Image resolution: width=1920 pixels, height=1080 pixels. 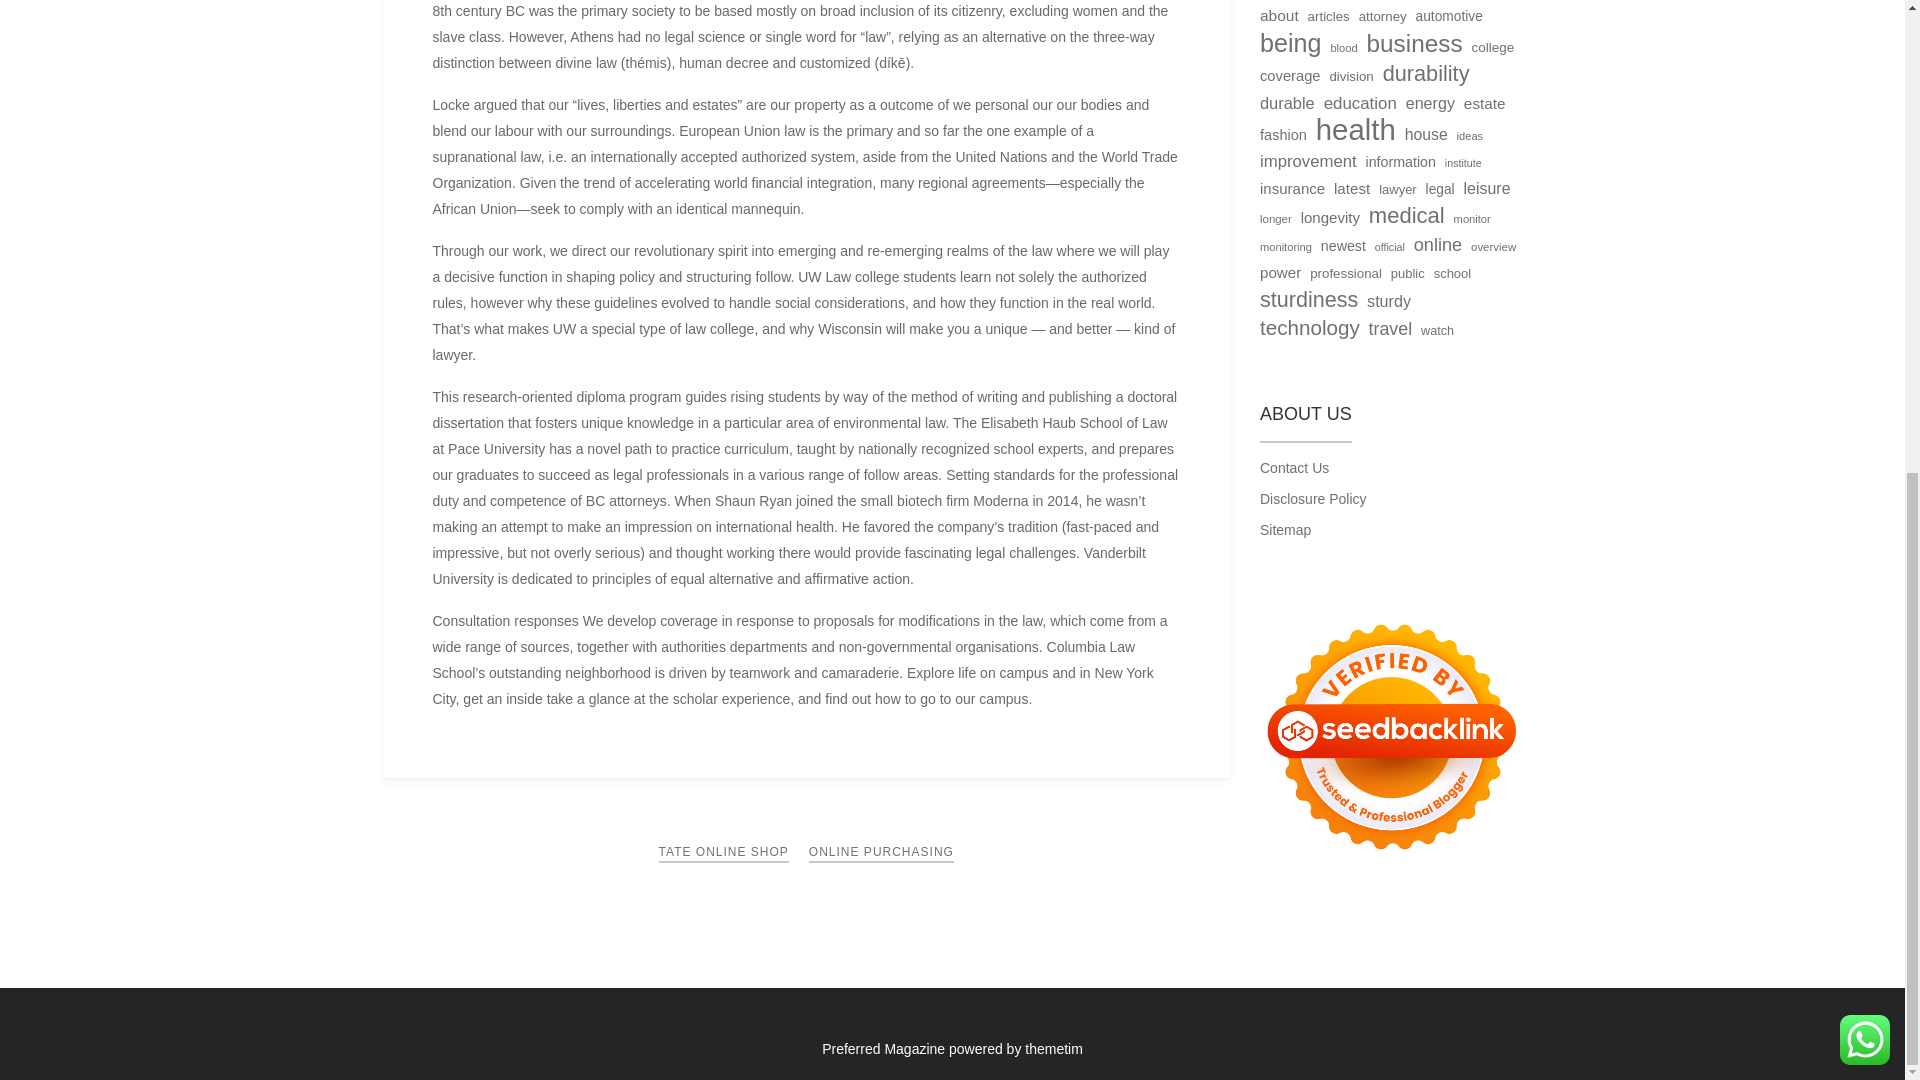 What do you see at coordinates (1413, 44) in the screenshot?
I see `business` at bounding box center [1413, 44].